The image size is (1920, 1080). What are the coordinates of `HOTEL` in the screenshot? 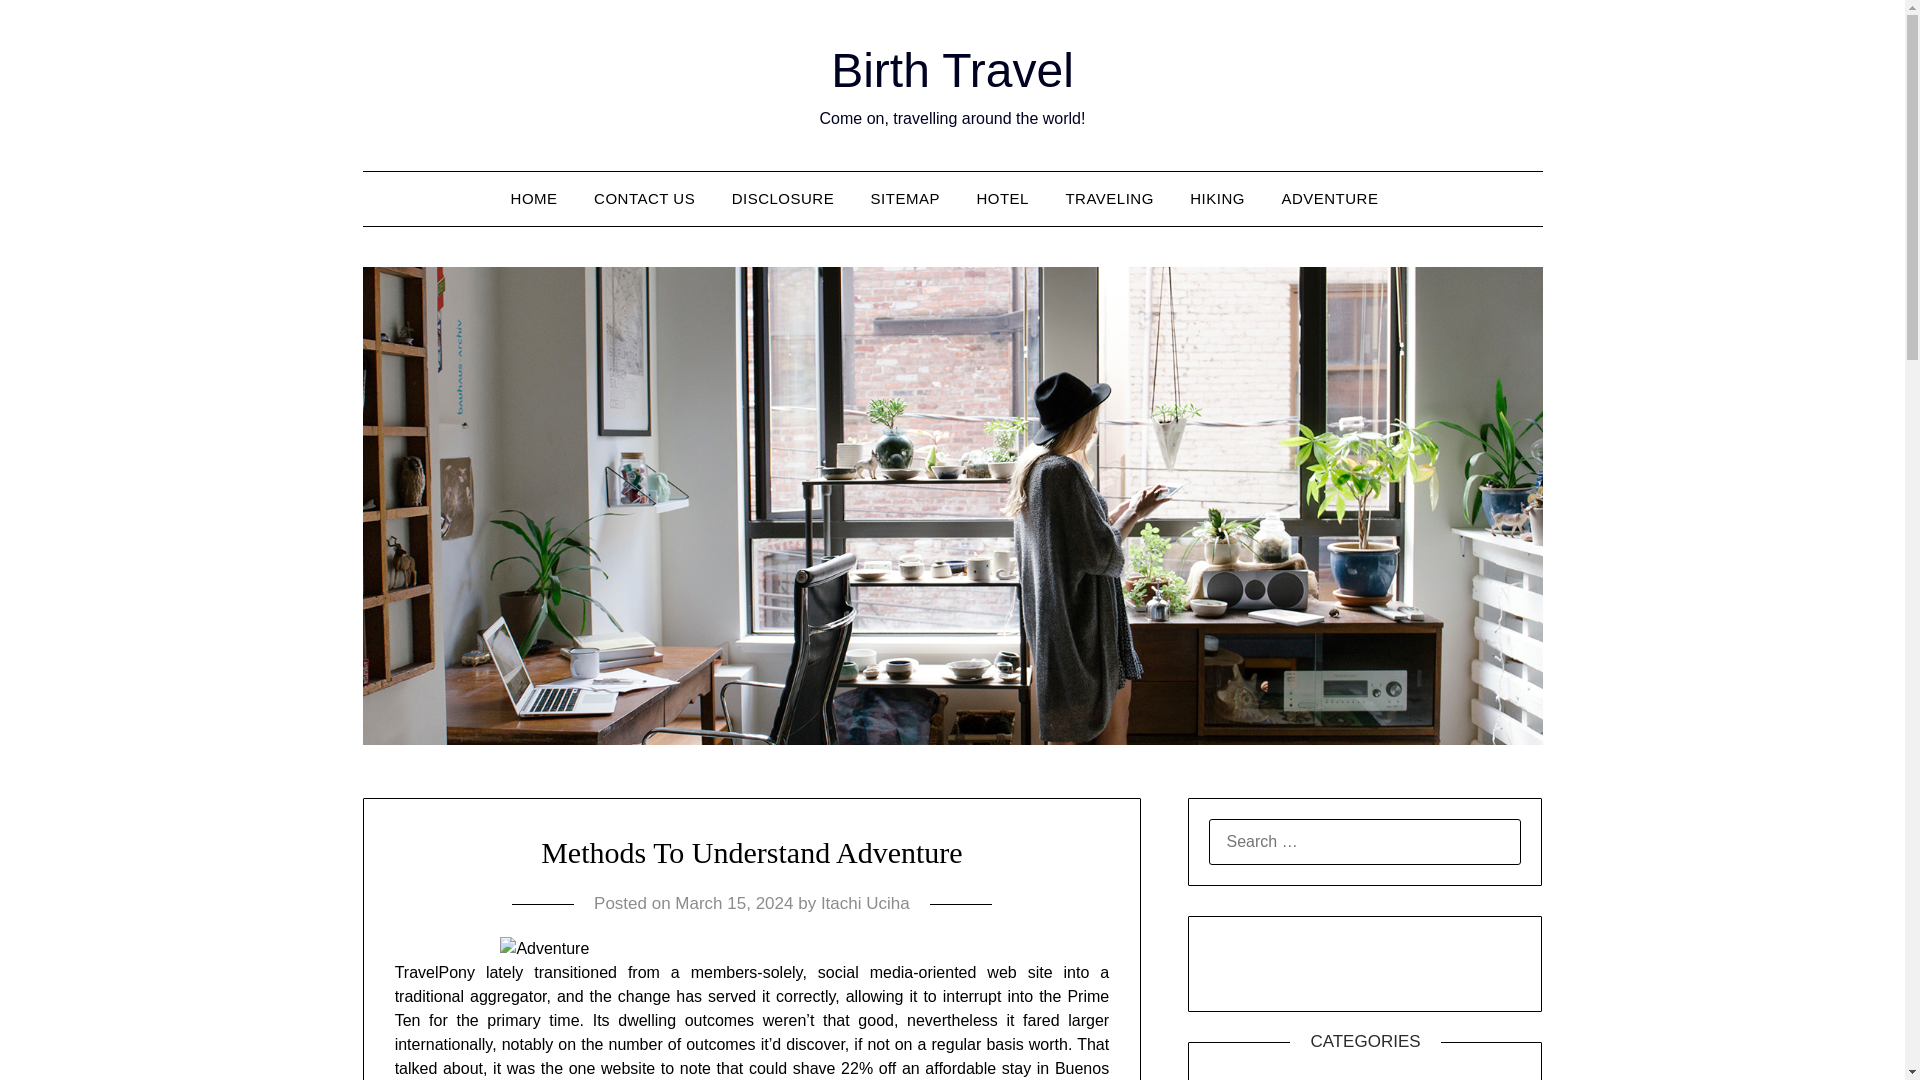 It's located at (1002, 198).